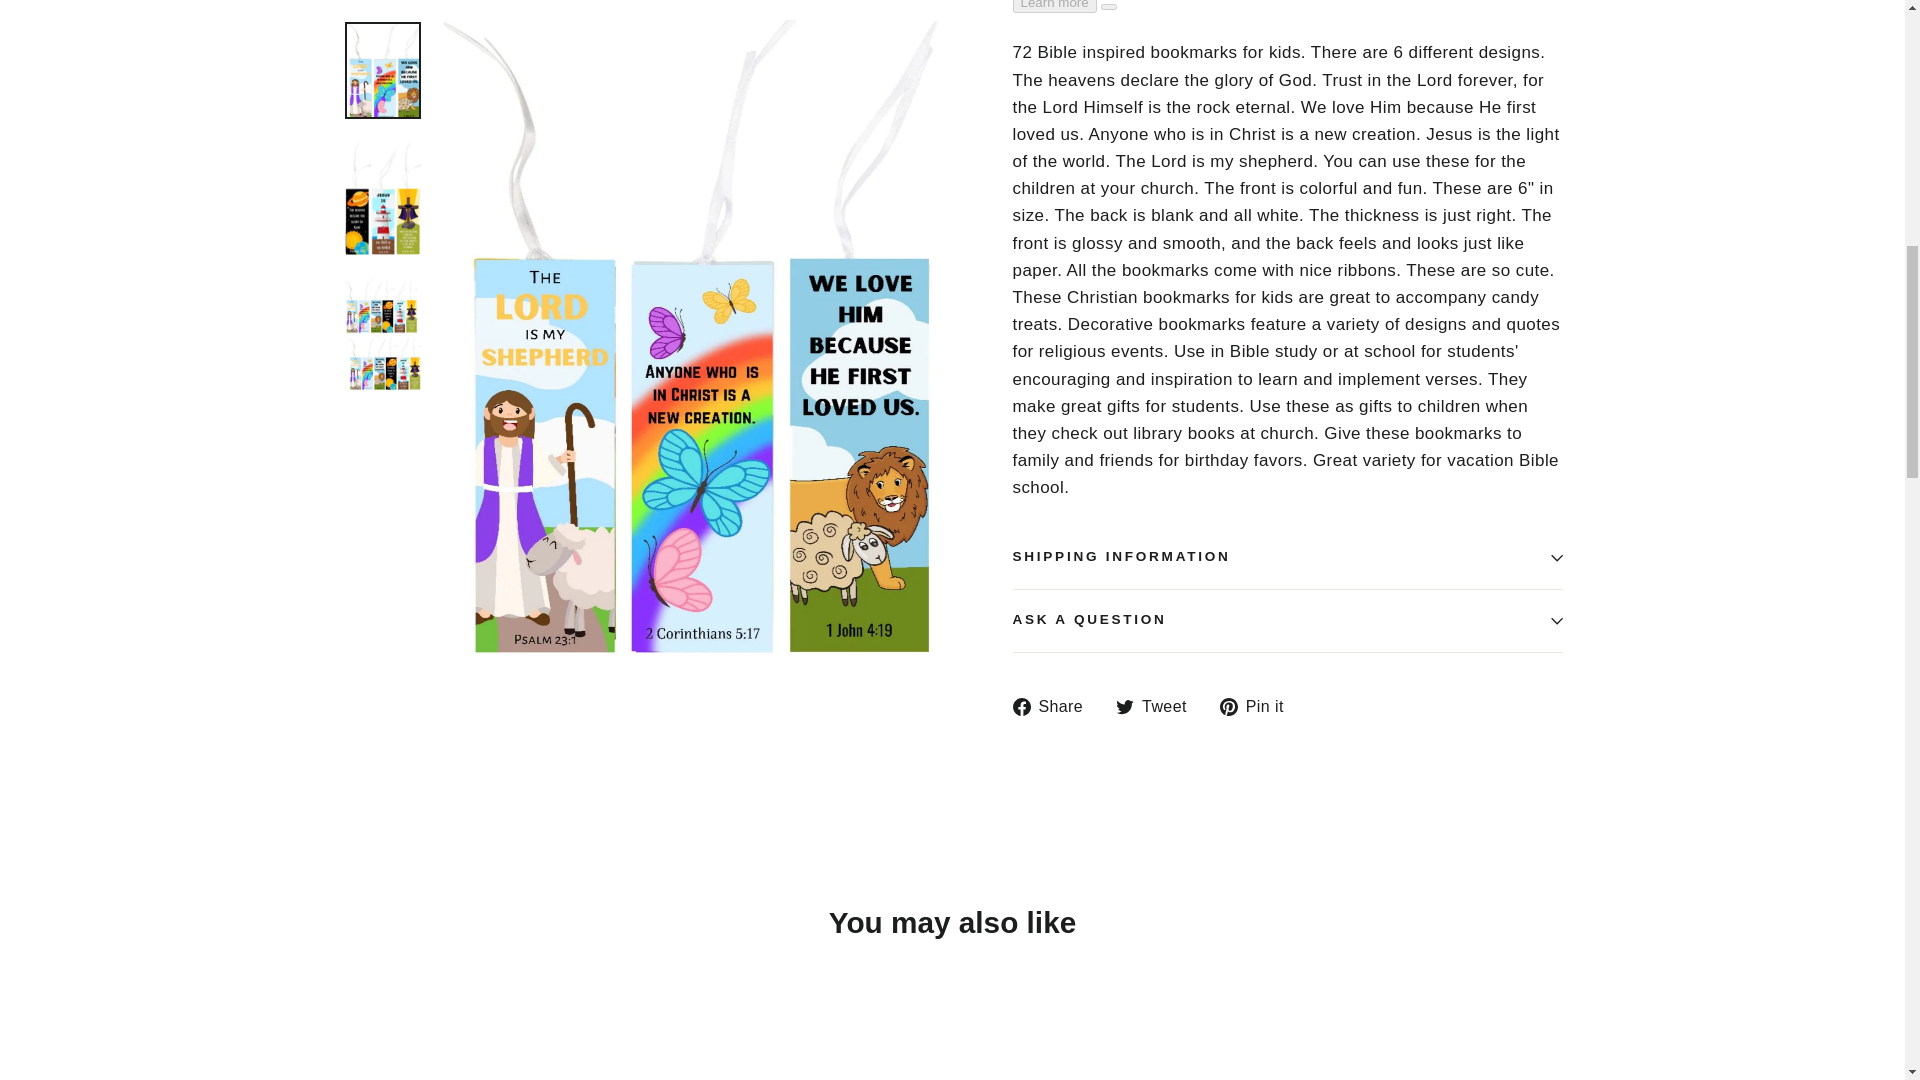 The image size is (1920, 1080). Describe the element at coordinates (1124, 706) in the screenshot. I see `twitter` at that location.